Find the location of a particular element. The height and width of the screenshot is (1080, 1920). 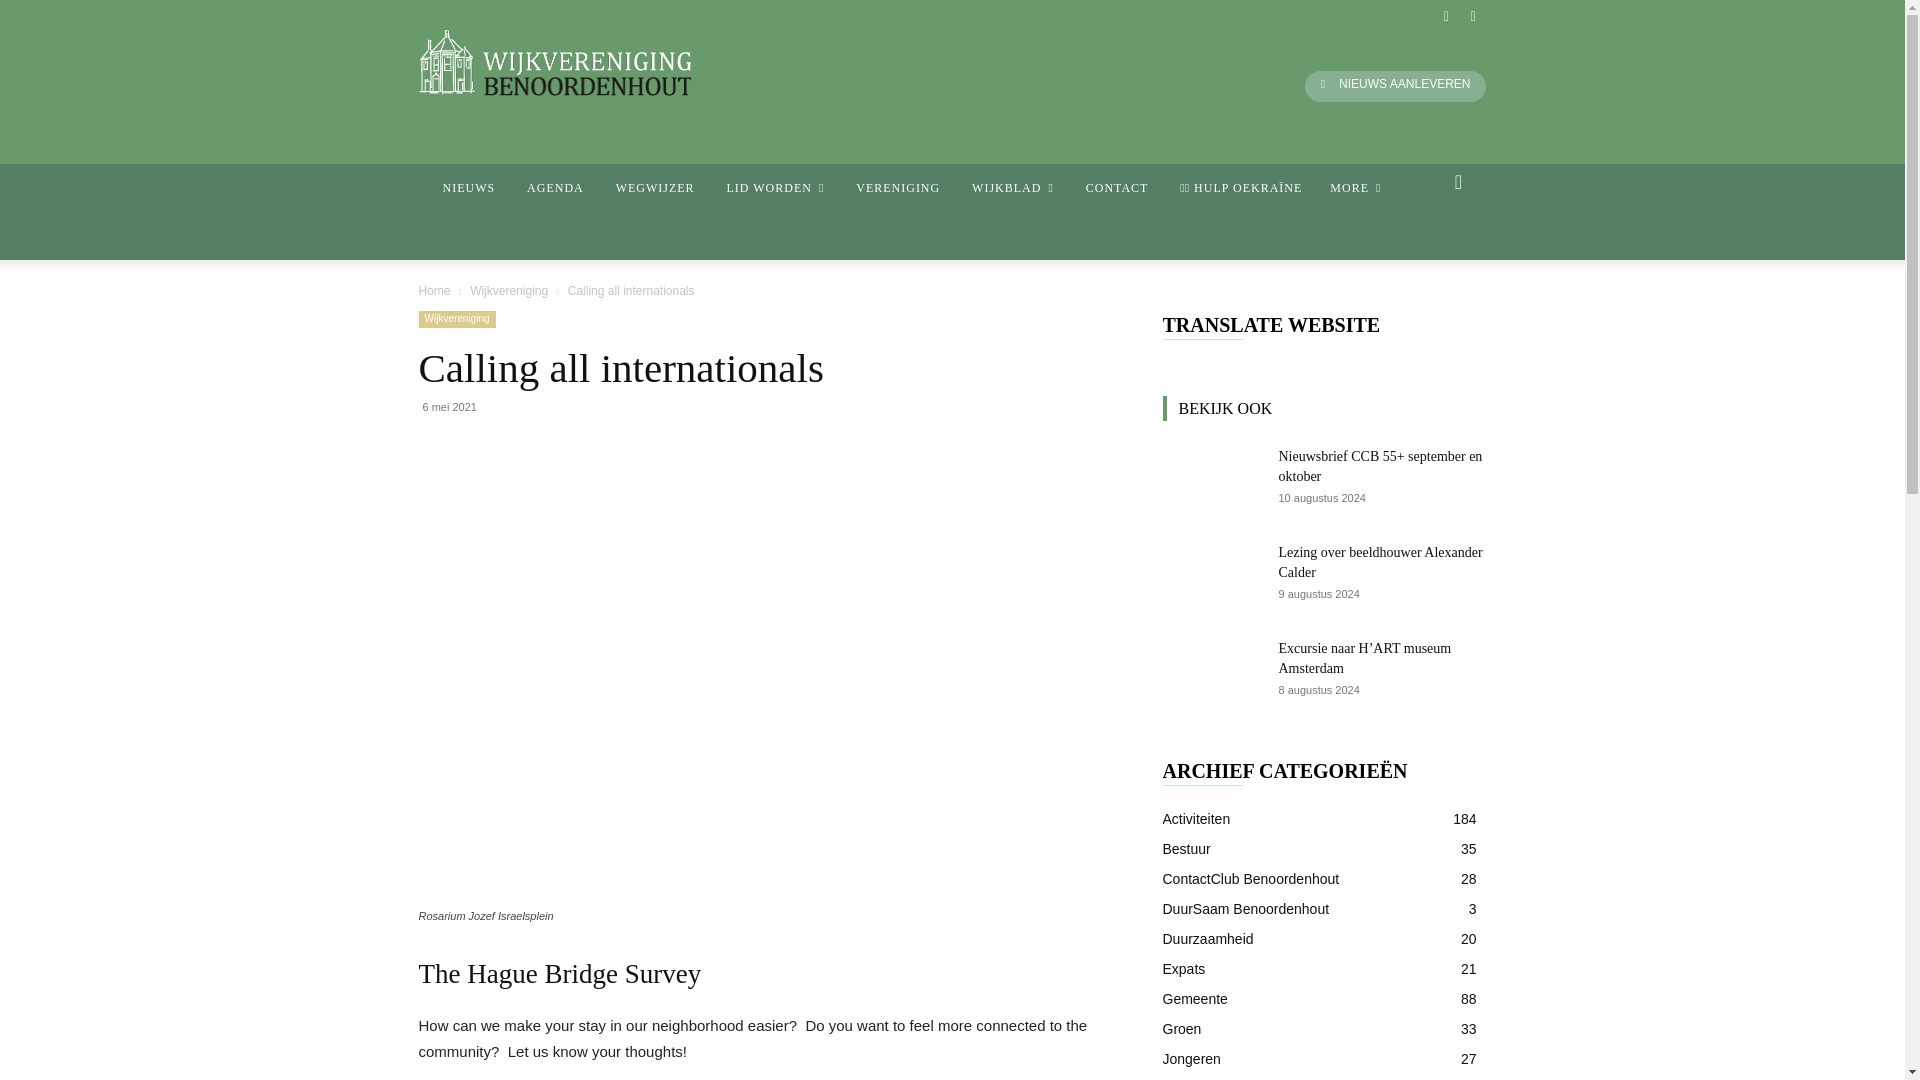

Nieuws aanleveren is located at coordinates (1396, 86).